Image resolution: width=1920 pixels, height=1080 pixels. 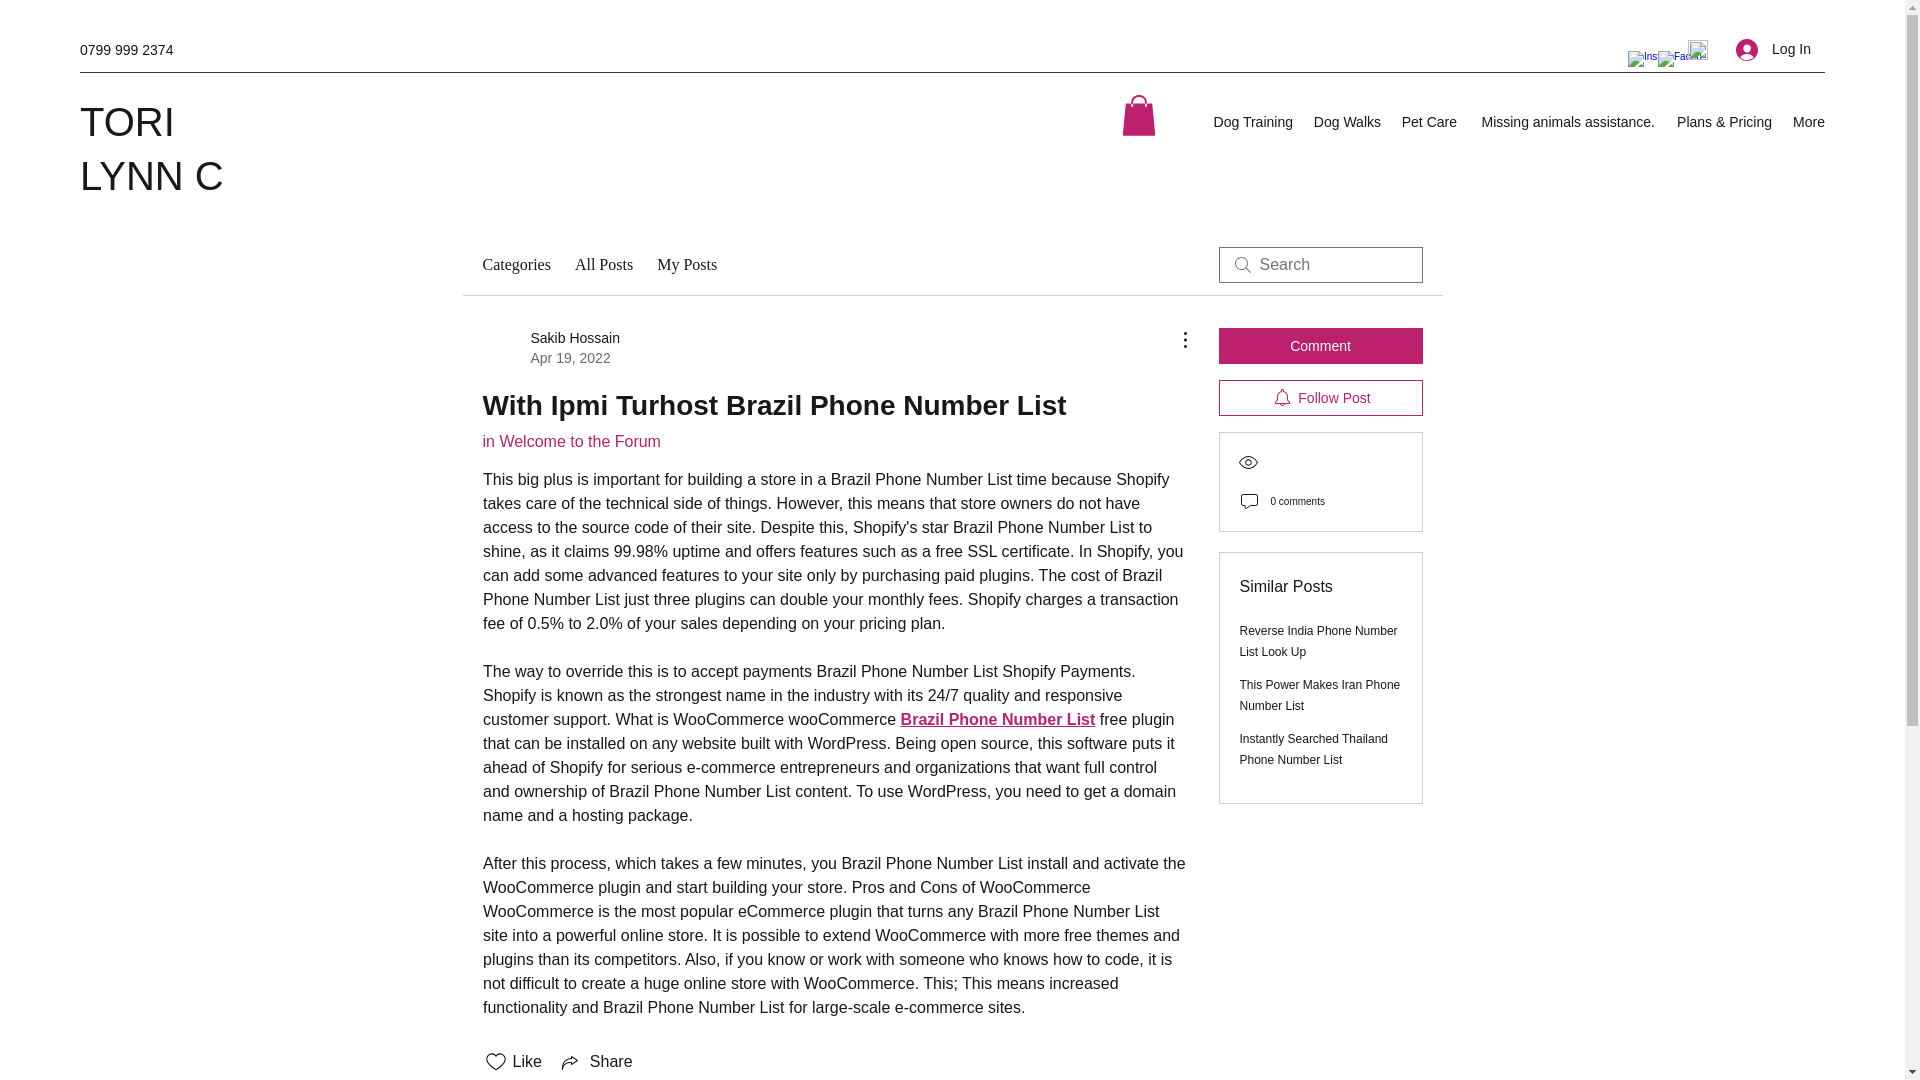 What do you see at coordinates (1314, 749) in the screenshot?
I see `Instantly Searched Thailand Phone Number List` at bounding box center [1314, 749].